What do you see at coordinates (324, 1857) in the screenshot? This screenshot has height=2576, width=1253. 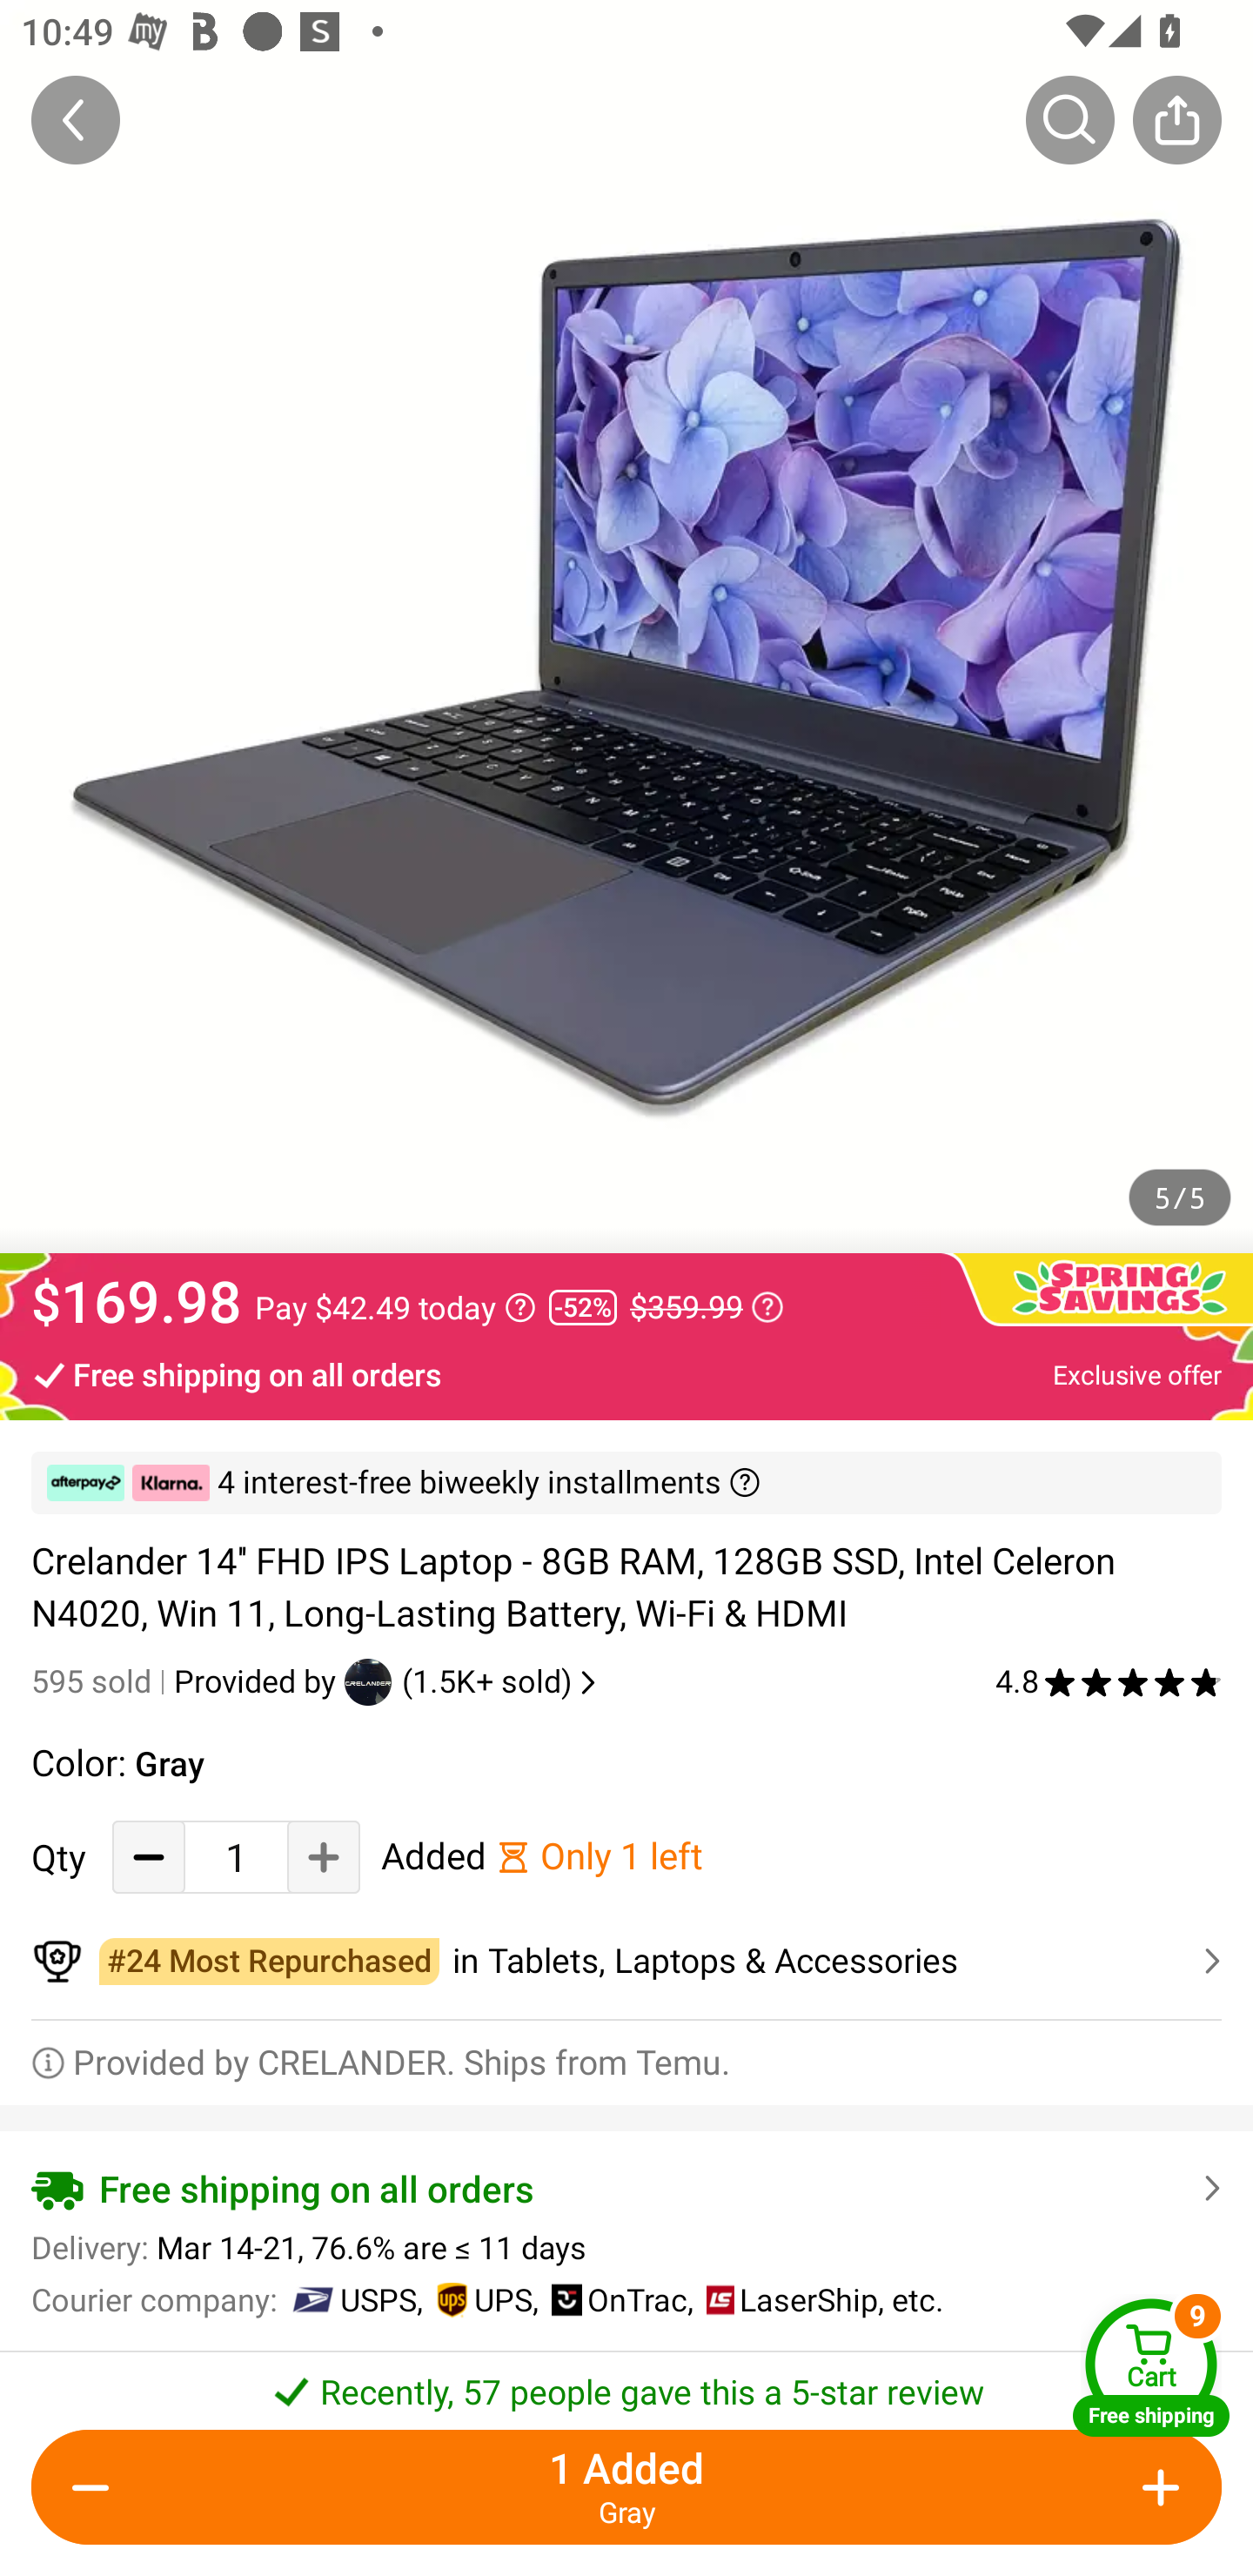 I see `Add Quantity button` at bounding box center [324, 1857].